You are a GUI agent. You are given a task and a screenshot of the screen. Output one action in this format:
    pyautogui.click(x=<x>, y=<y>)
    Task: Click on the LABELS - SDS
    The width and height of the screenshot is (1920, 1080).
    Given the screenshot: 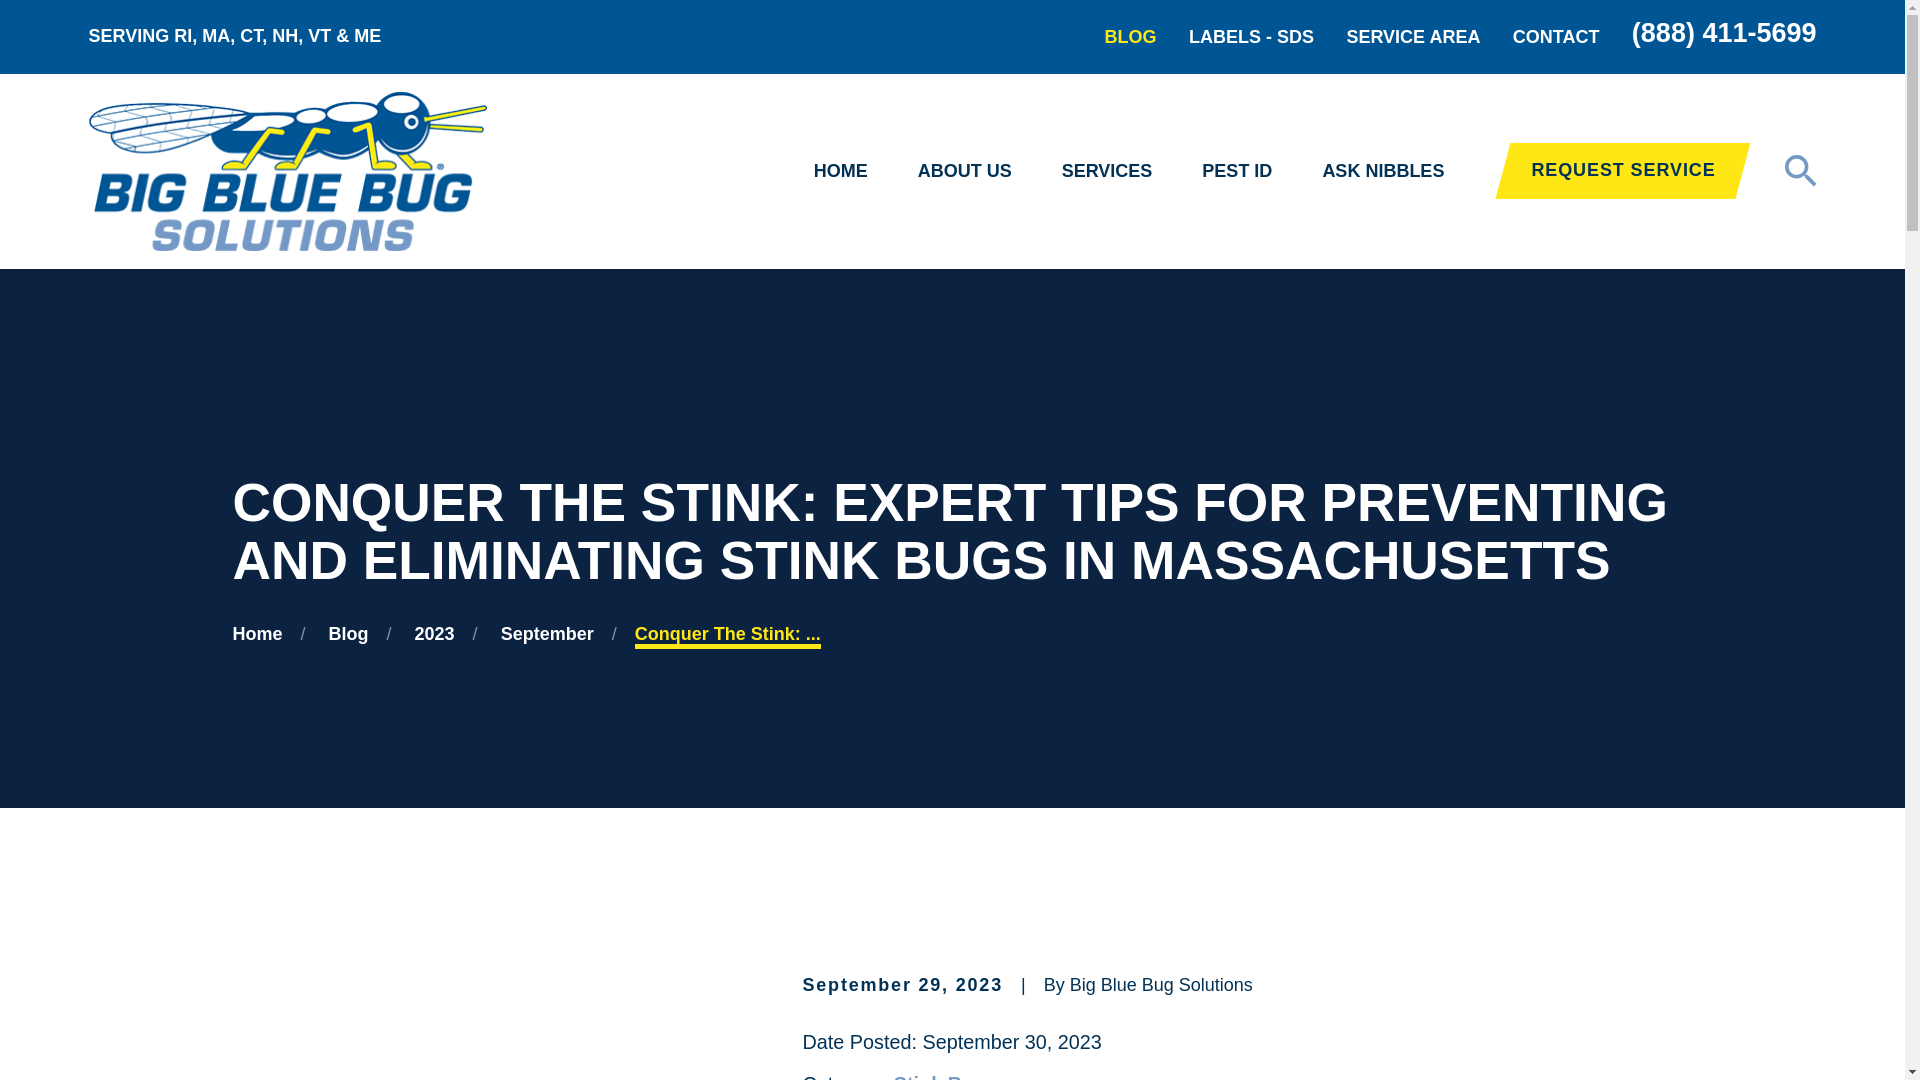 What is the action you would take?
    pyautogui.click(x=1250, y=37)
    